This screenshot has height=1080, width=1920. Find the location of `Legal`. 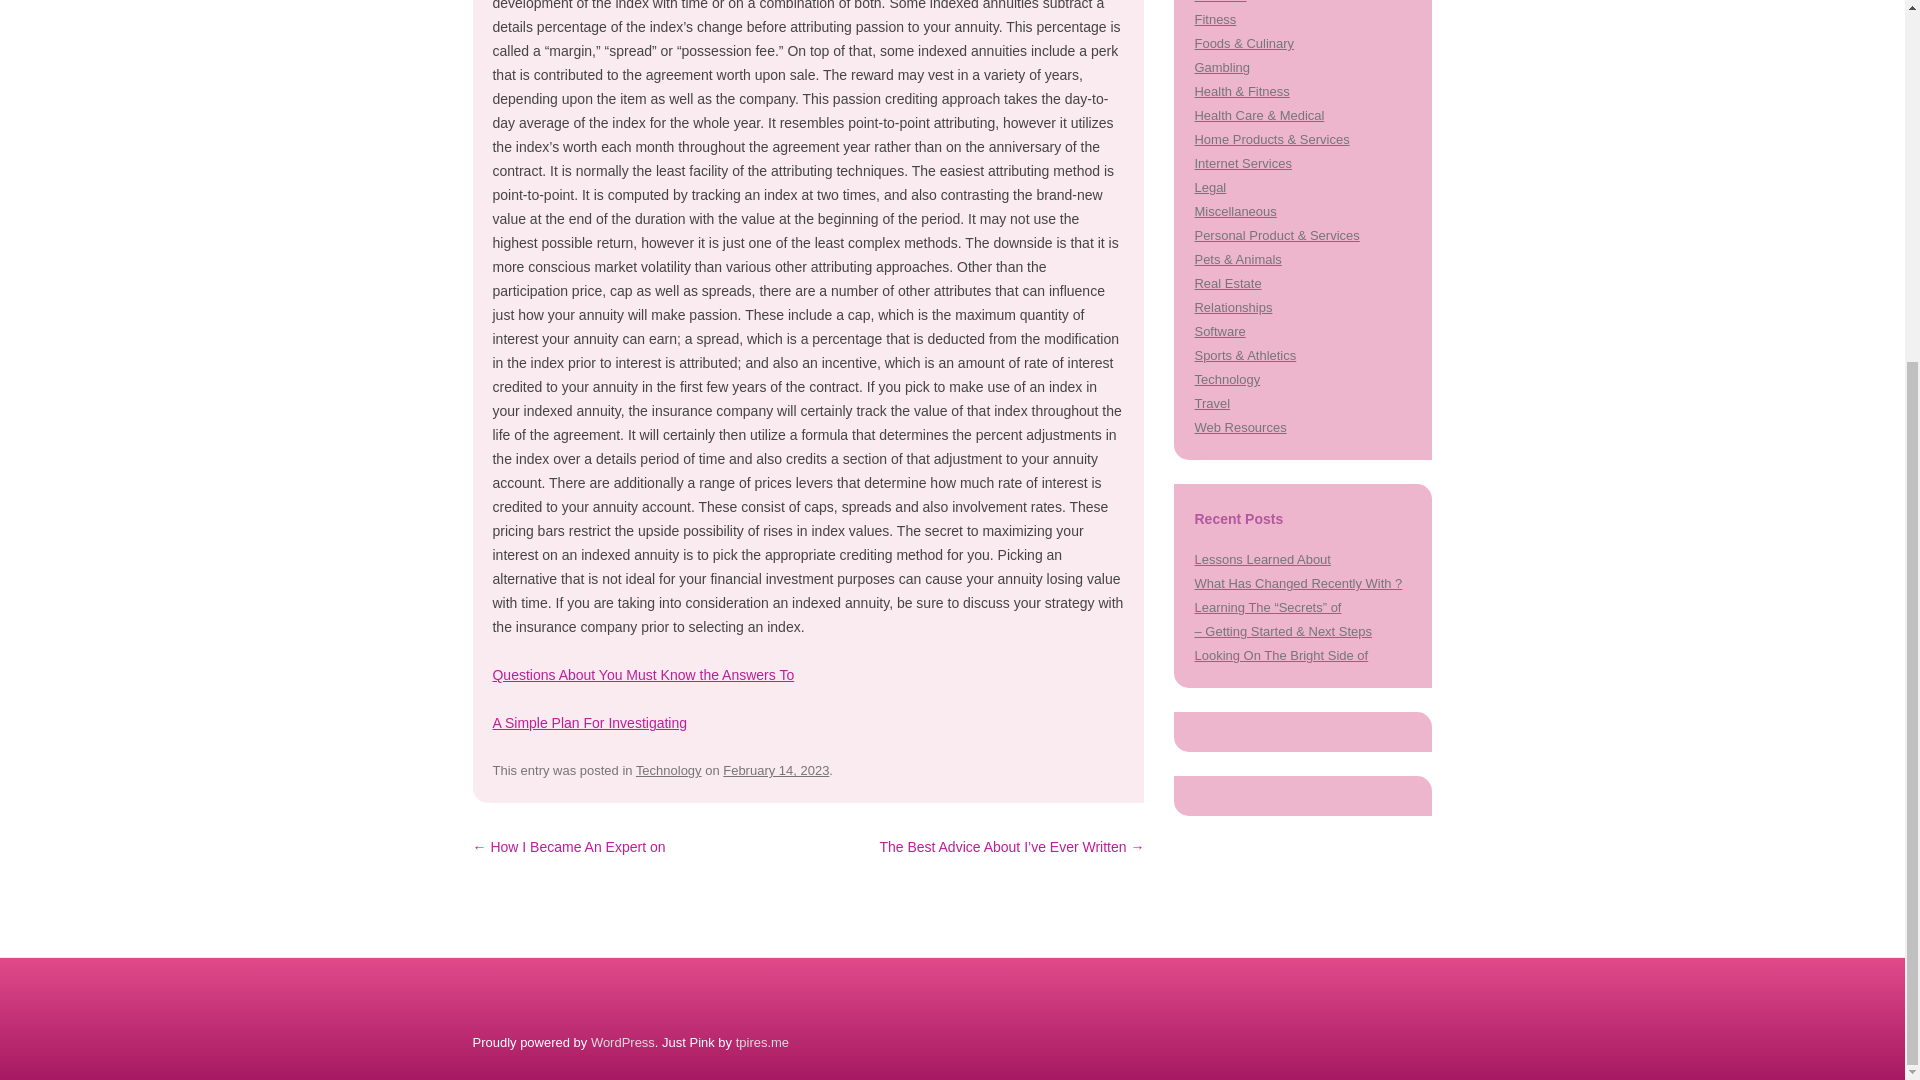

Legal is located at coordinates (1210, 188).